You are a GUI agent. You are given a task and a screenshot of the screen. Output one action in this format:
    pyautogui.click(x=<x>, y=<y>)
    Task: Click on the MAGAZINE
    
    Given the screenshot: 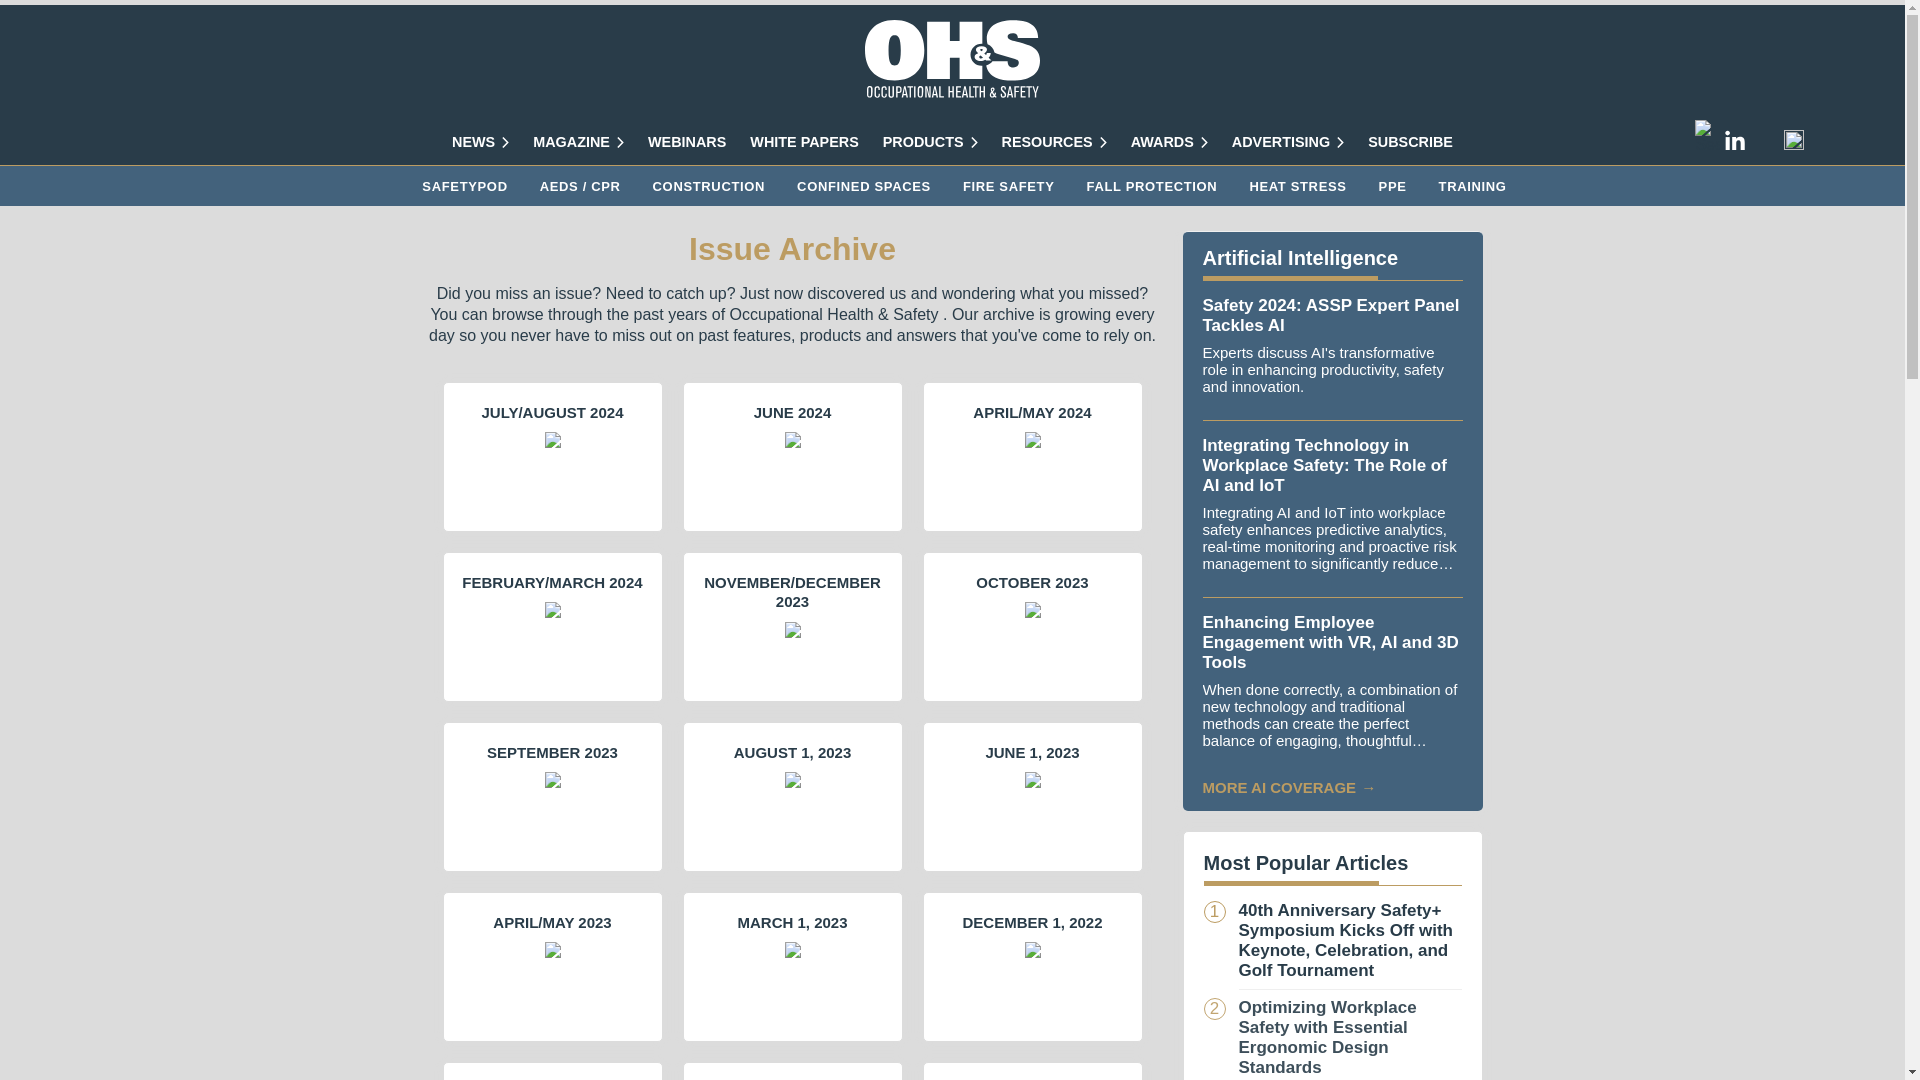 What is the action you would take?
    pyautogui.click(x=578, y=142)
    